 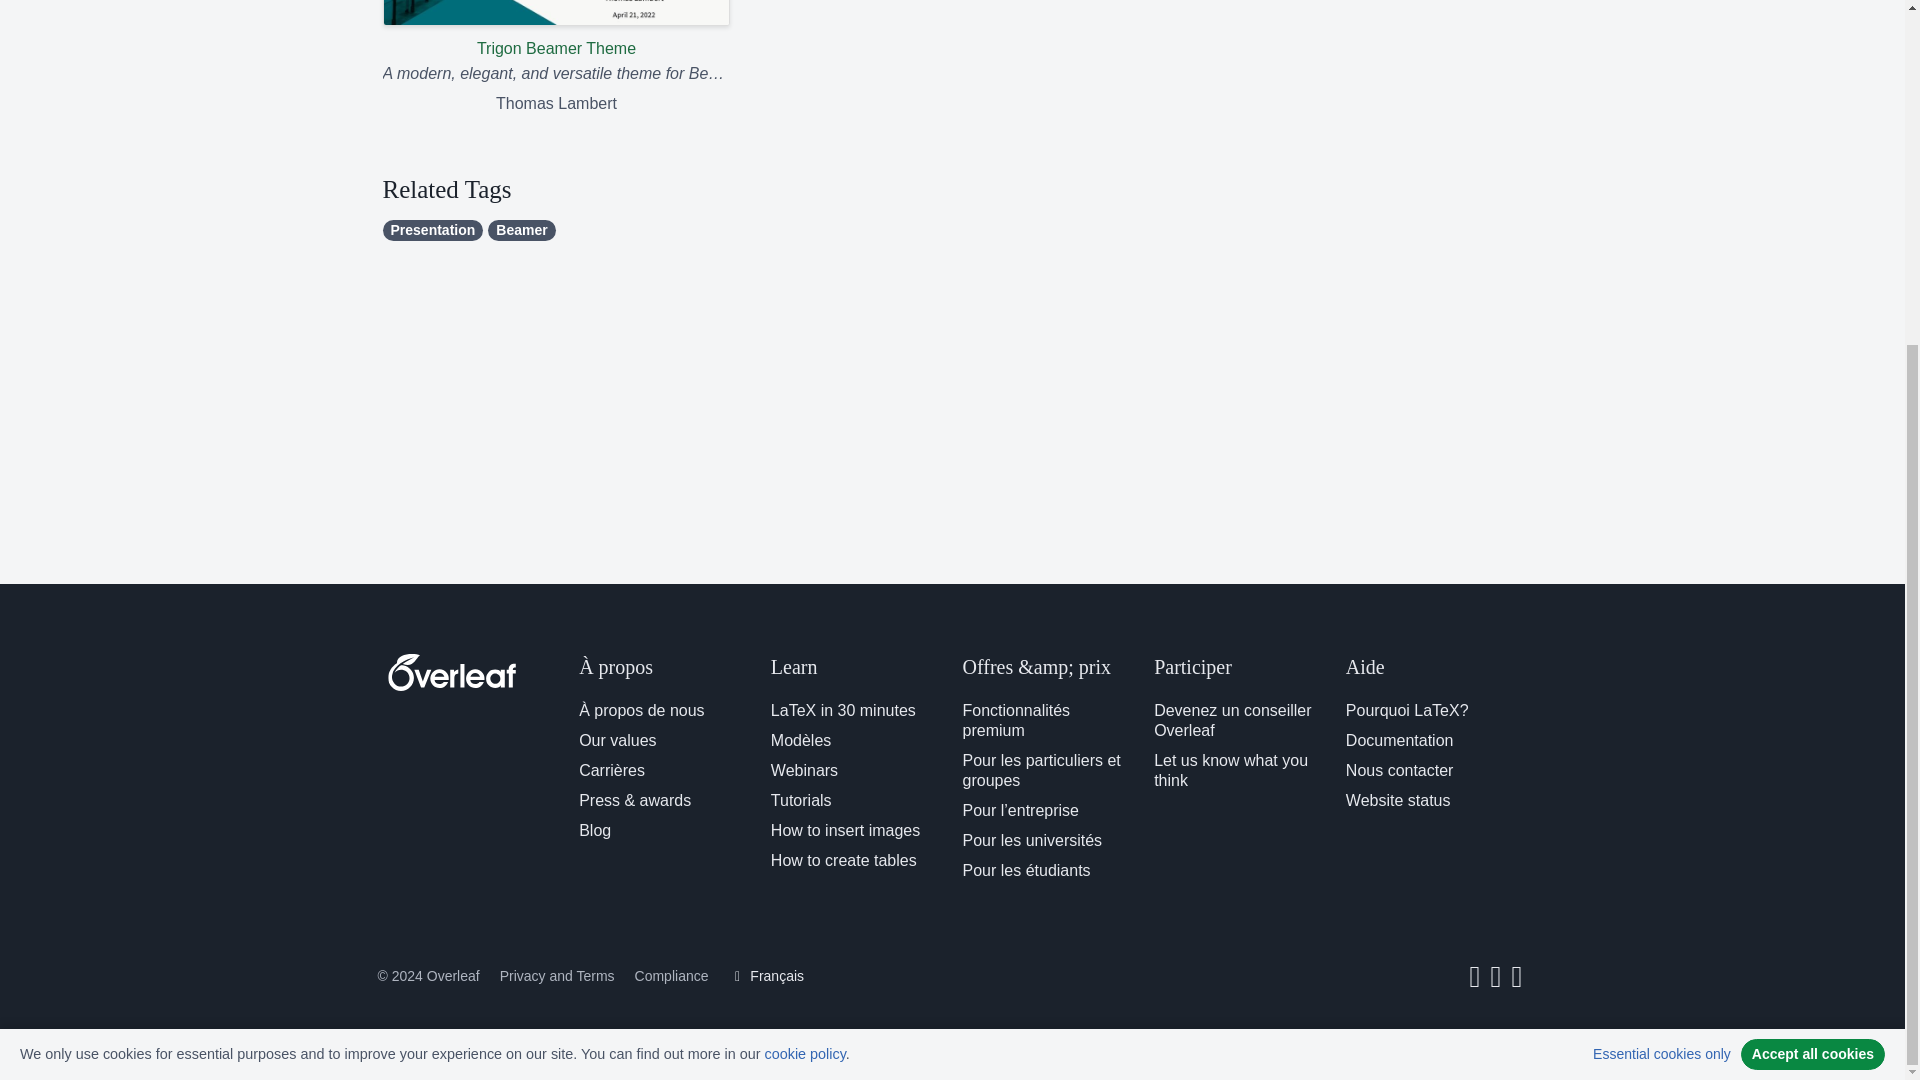 What do you see at coordinates (520, 230) in the screenshot?
I see `Beamer` at bounding box center [520, 230].